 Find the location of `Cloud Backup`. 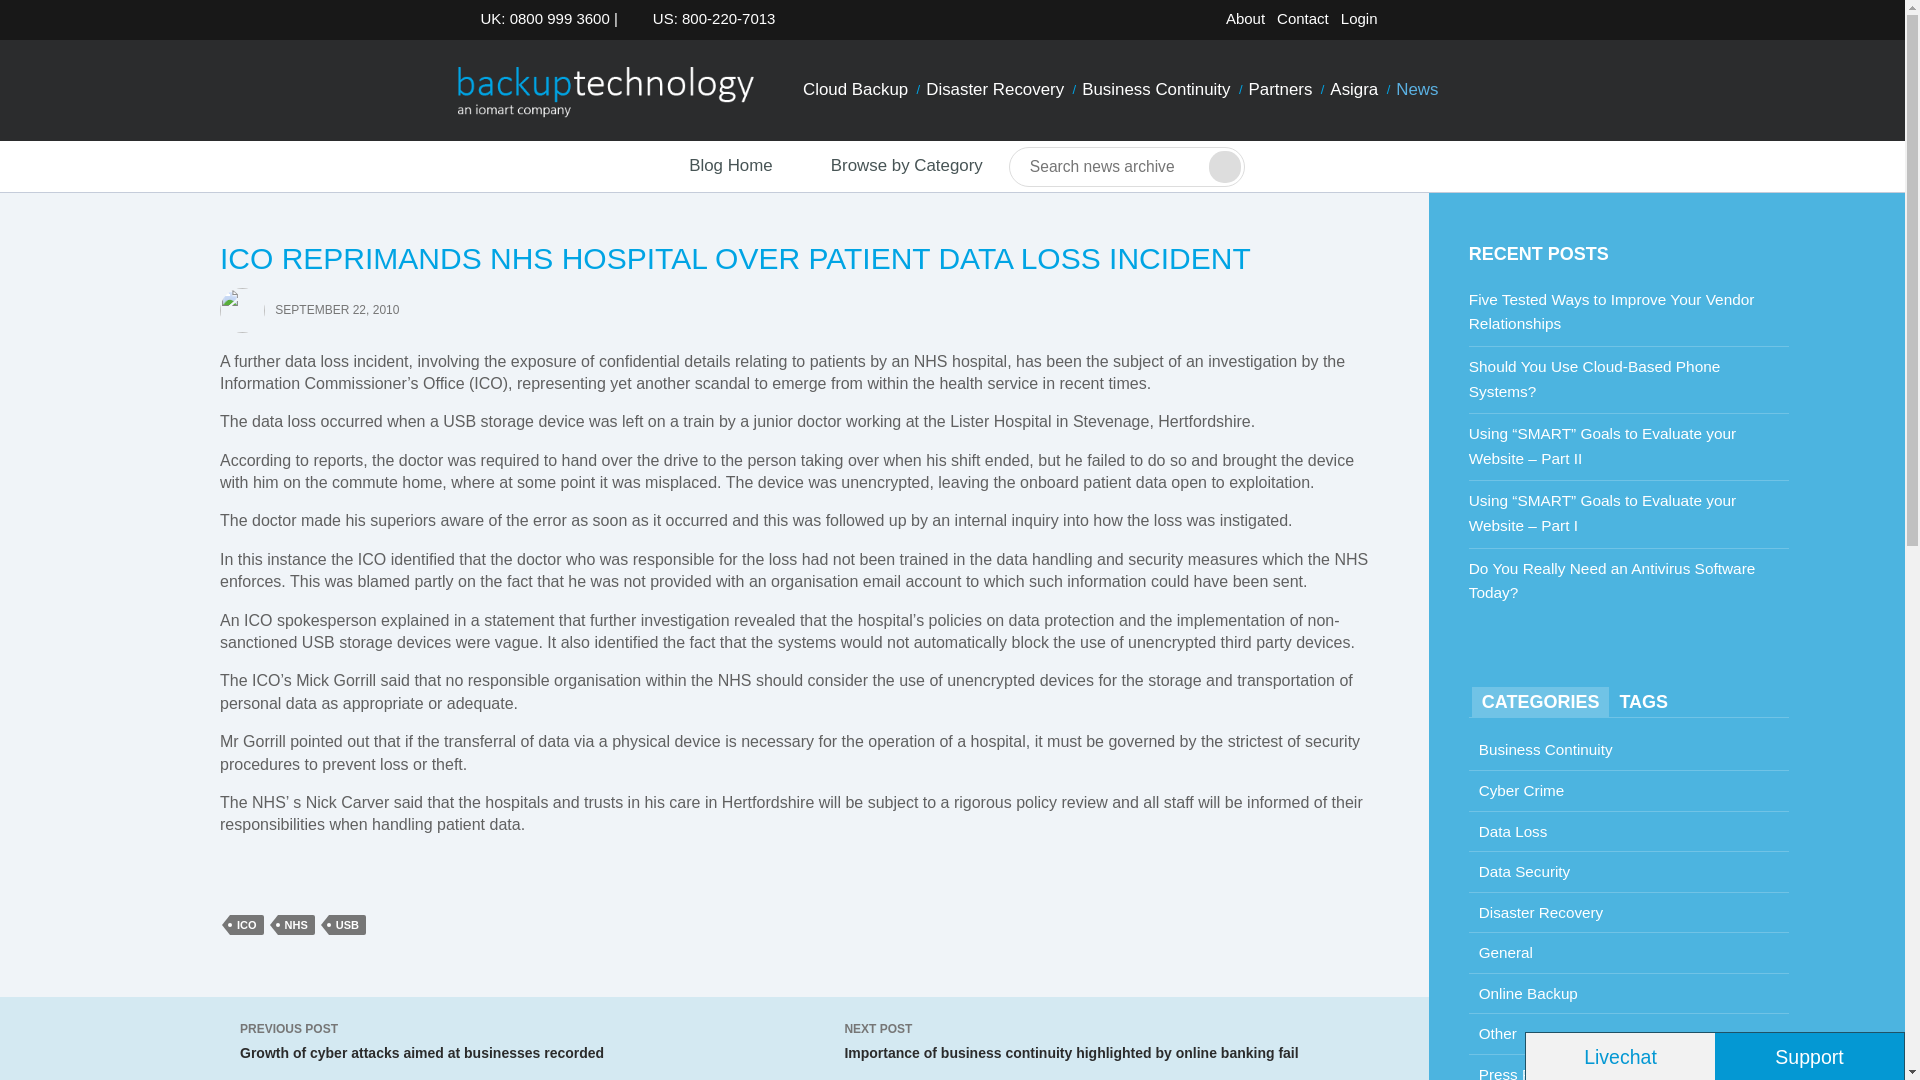

Cloud Backup is located at coordinates (856, 90).